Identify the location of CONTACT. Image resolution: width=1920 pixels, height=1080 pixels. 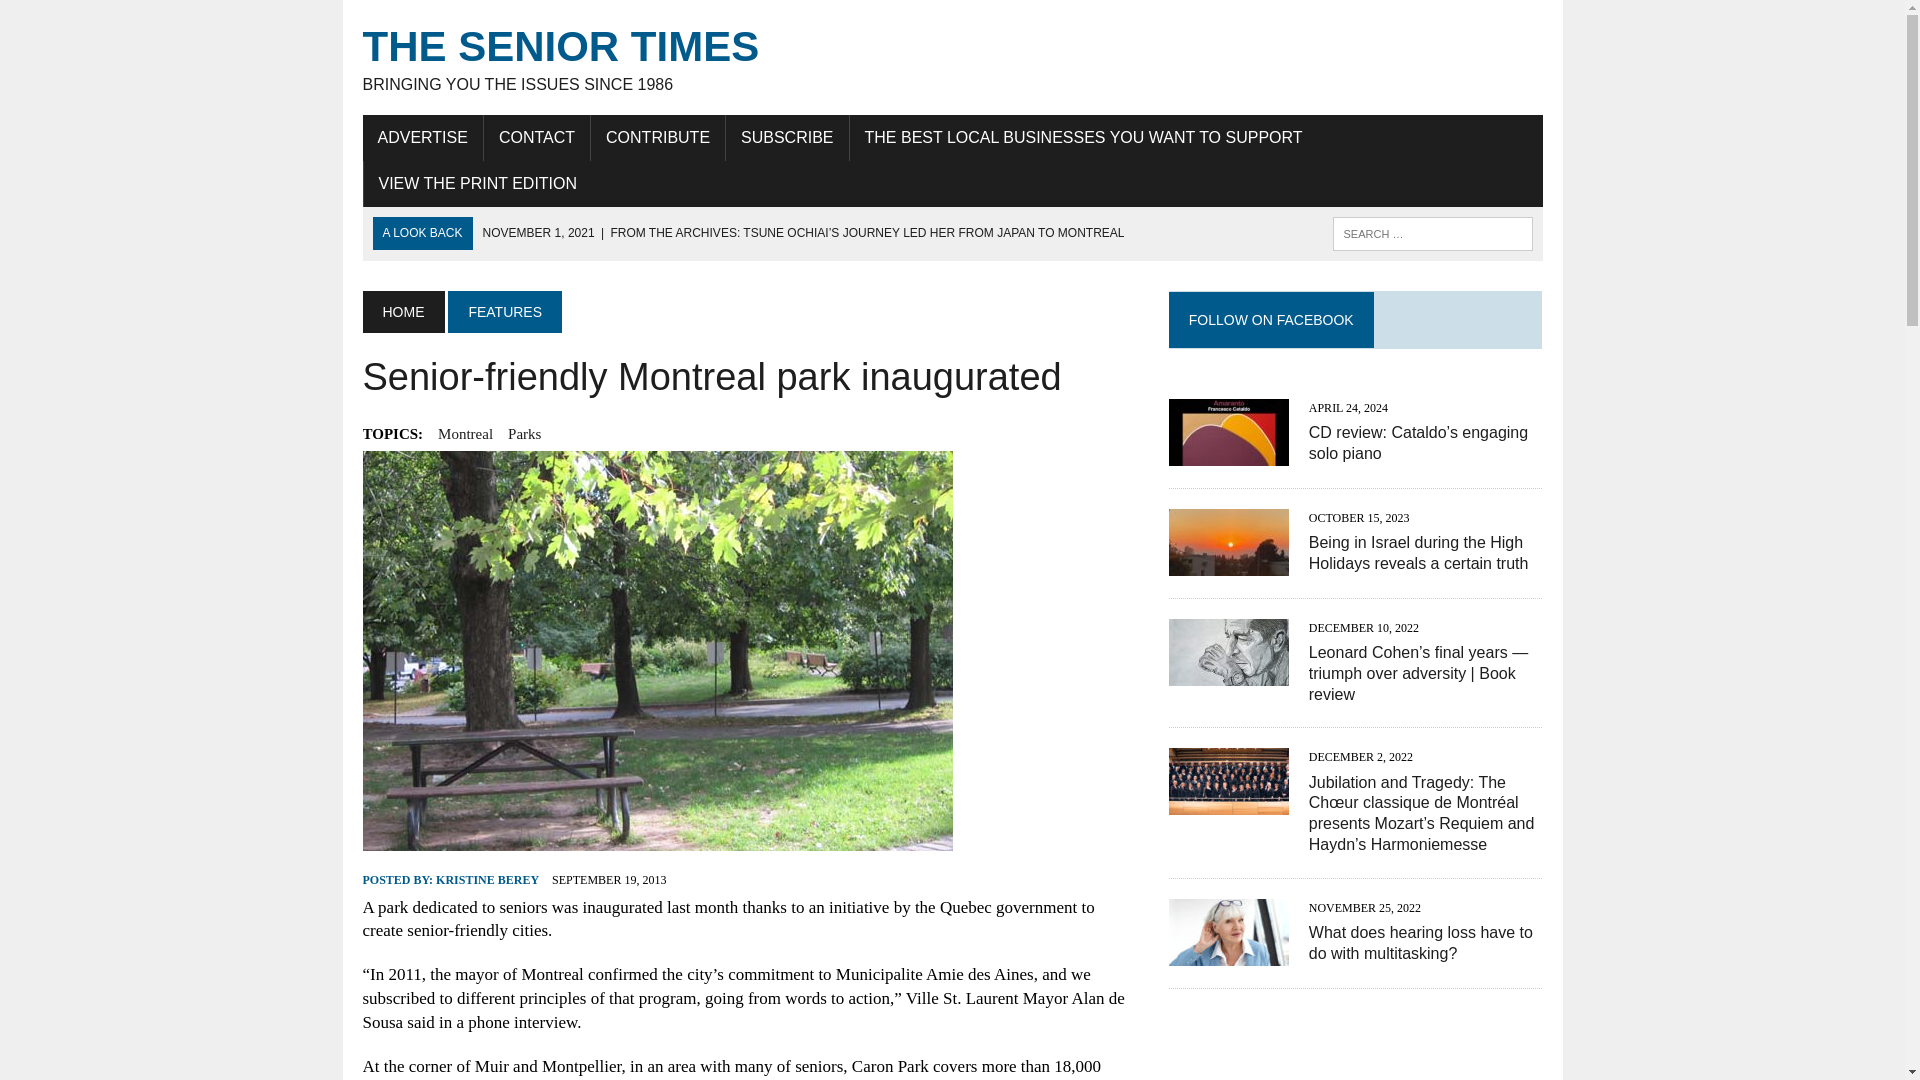
(524, 434).